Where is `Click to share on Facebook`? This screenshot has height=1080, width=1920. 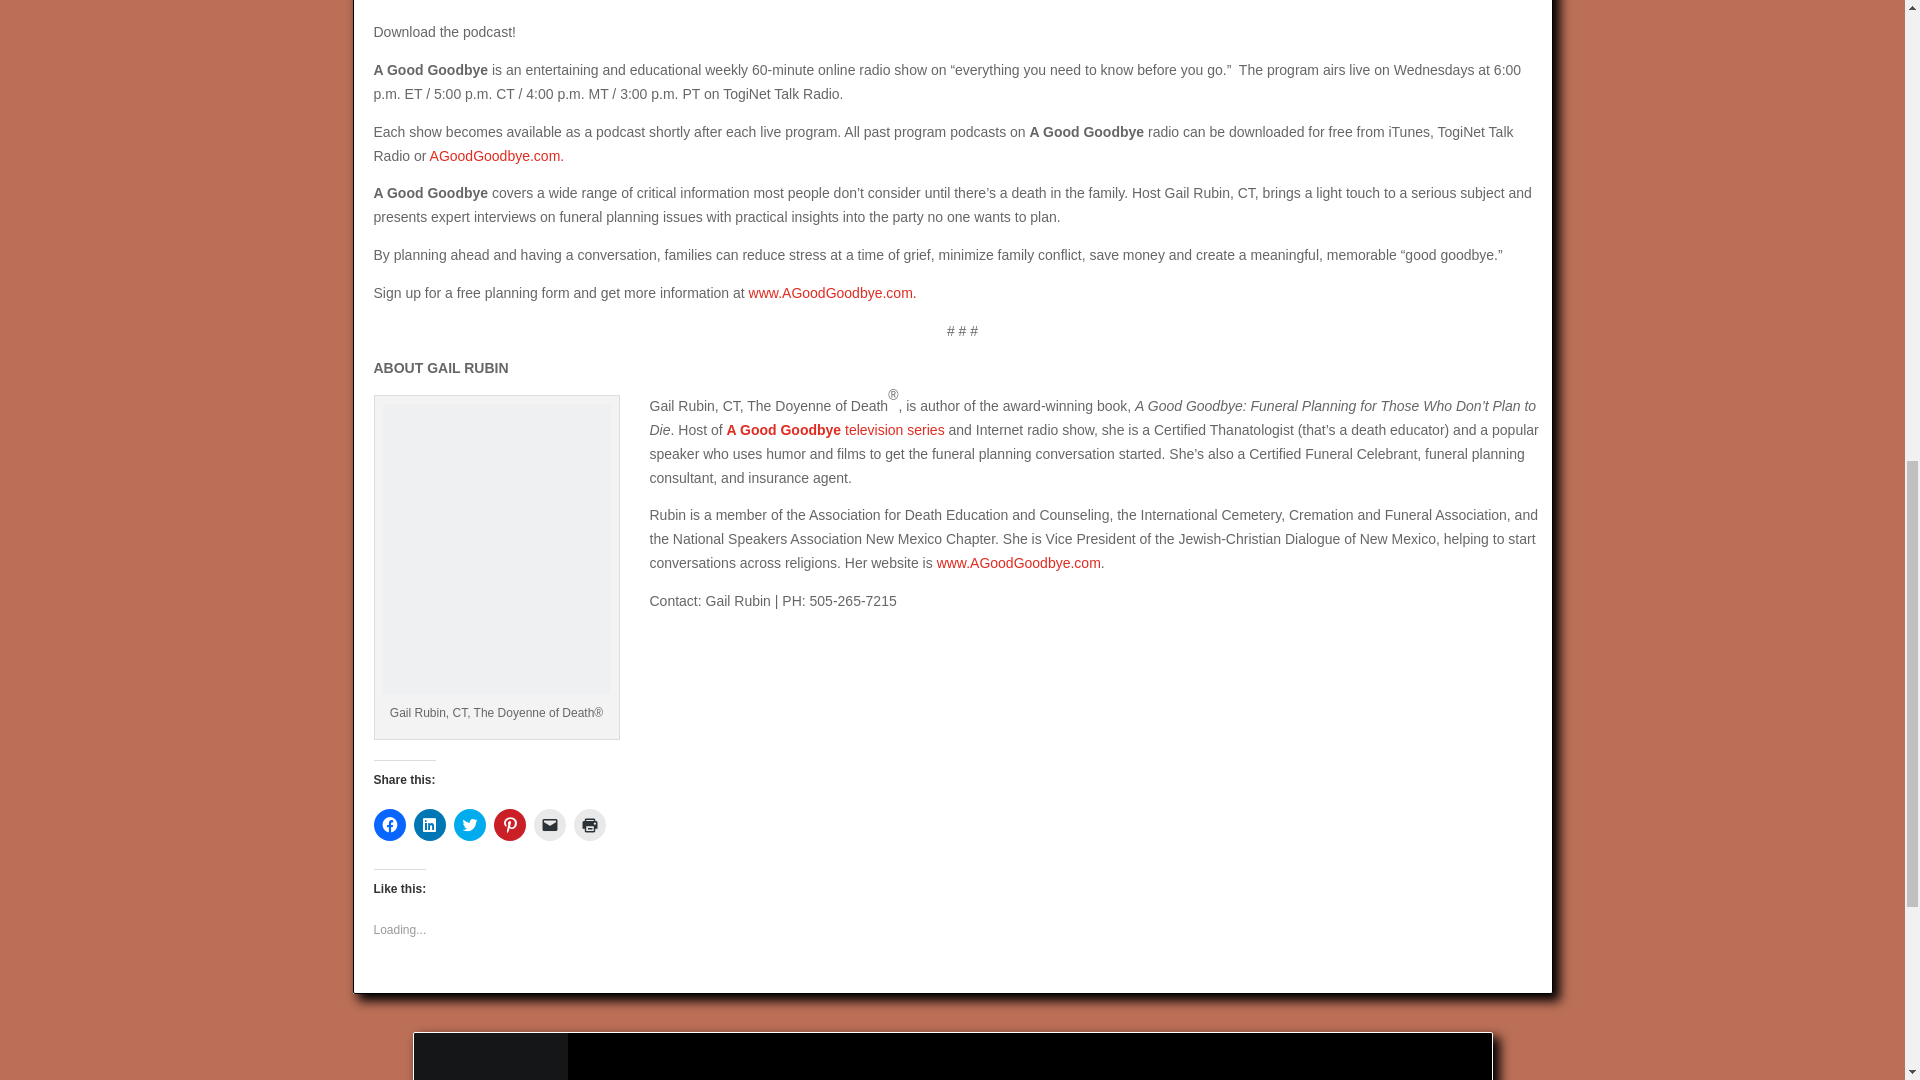
Click to share on Facebook is located at coordinates (390, 824).